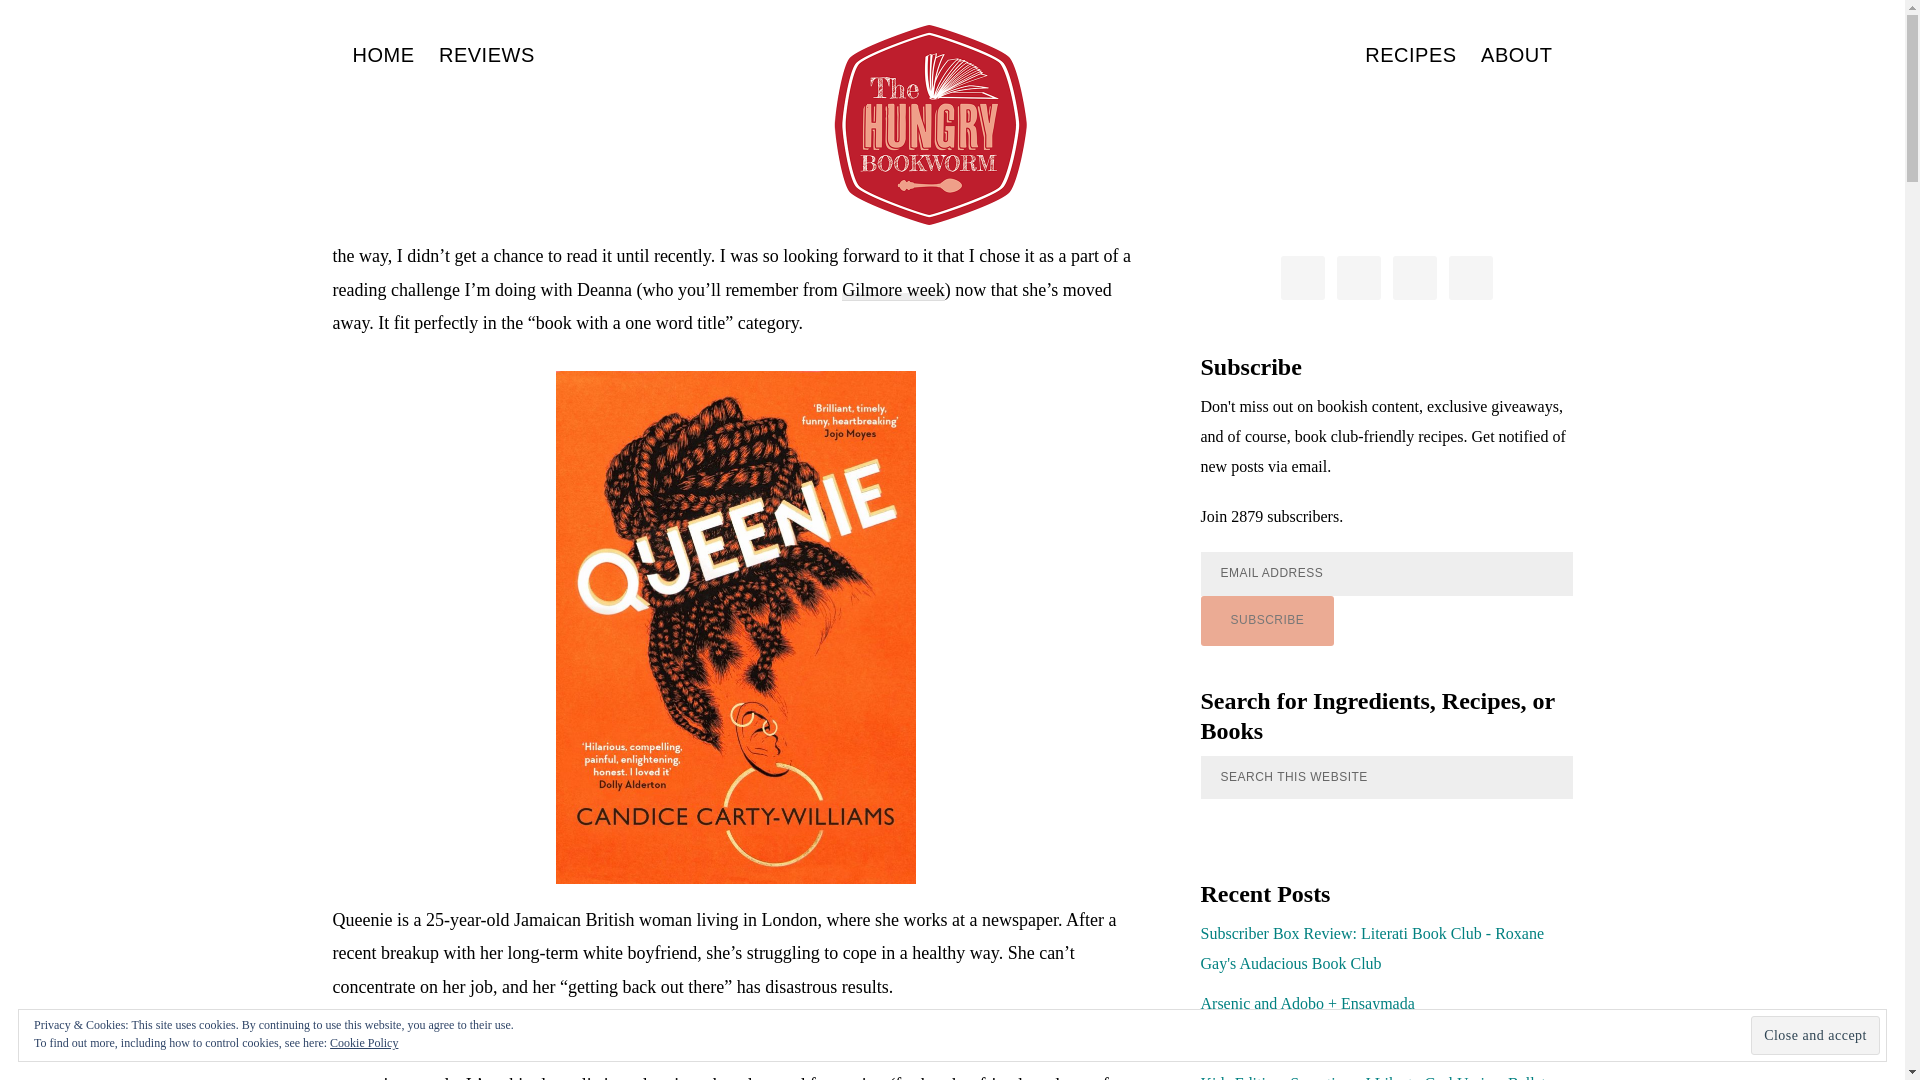 Image resolution: width=1920 pixels, height=1080 pixels. Describe the element at coordinates (486, 54) in the screenshot. I see `REVIEWS` at that location.